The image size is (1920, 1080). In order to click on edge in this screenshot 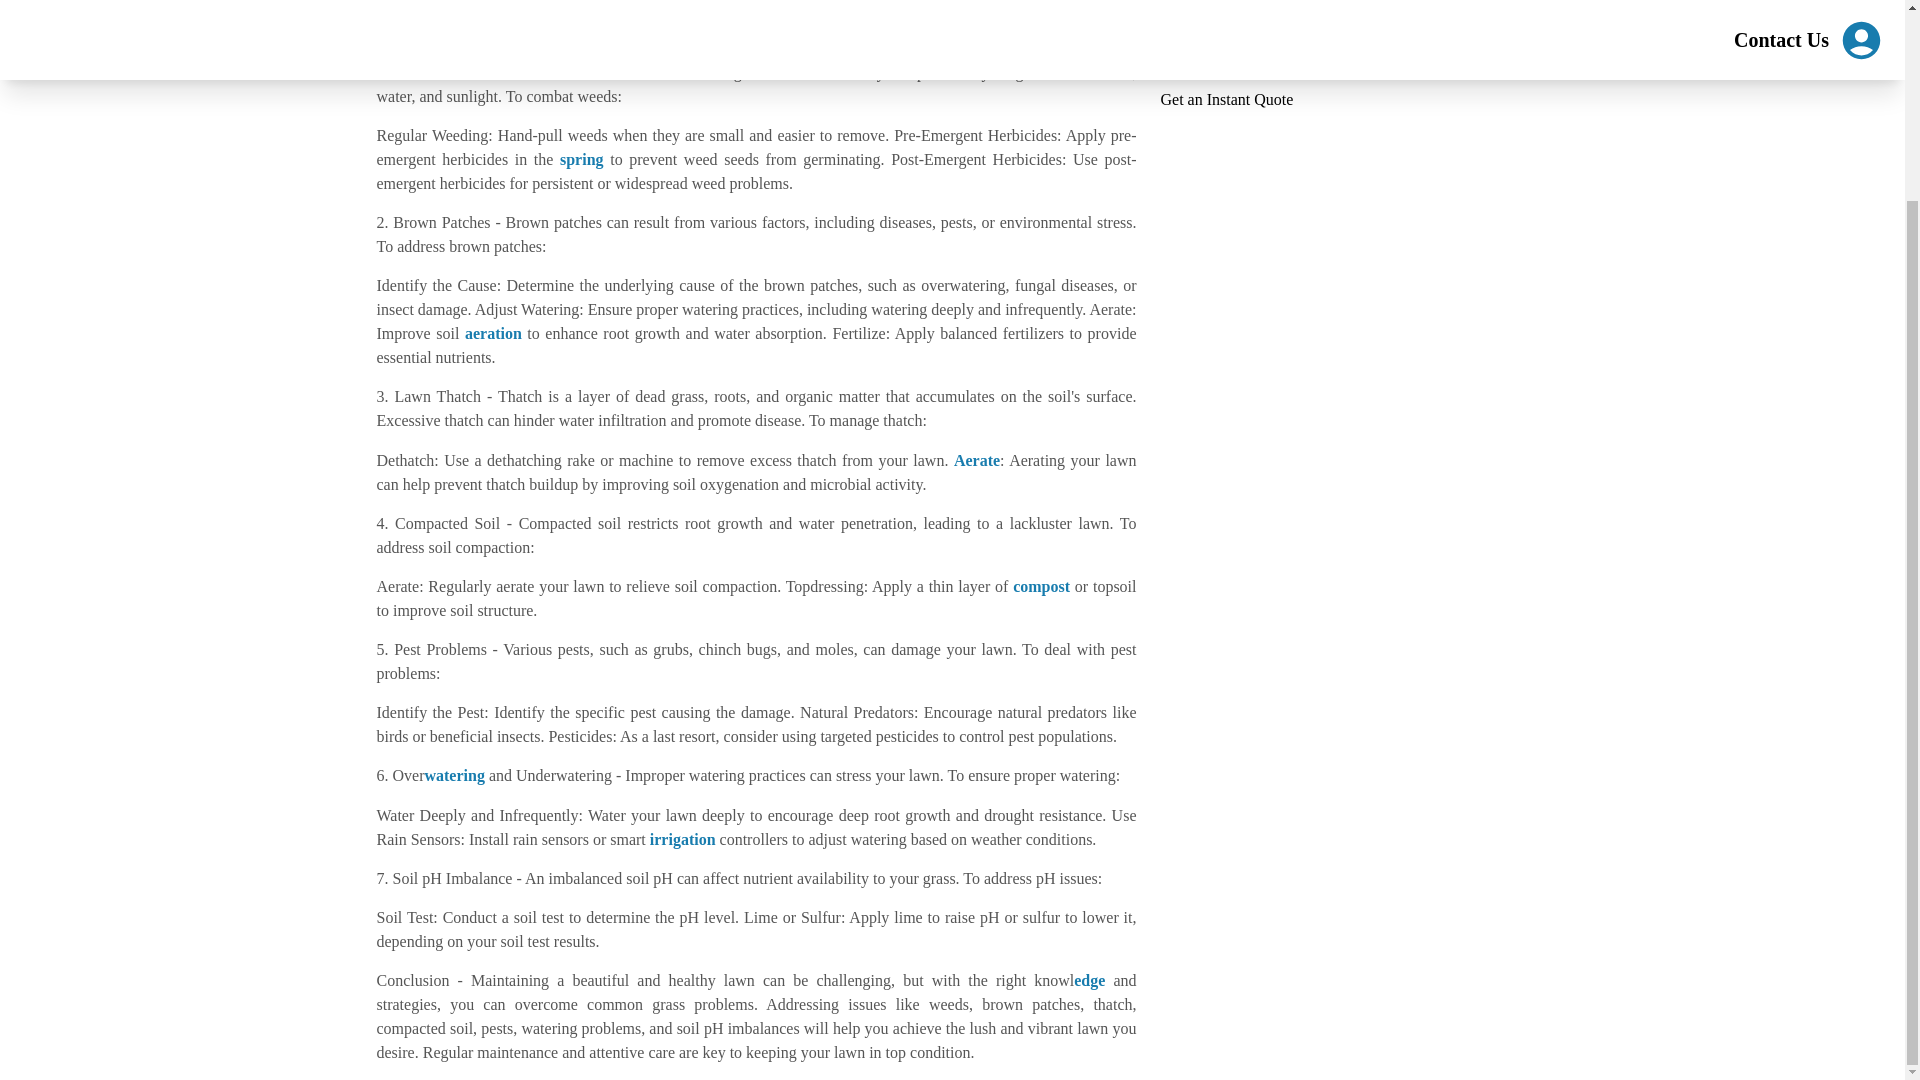, I will do `click(1089, 980)`.